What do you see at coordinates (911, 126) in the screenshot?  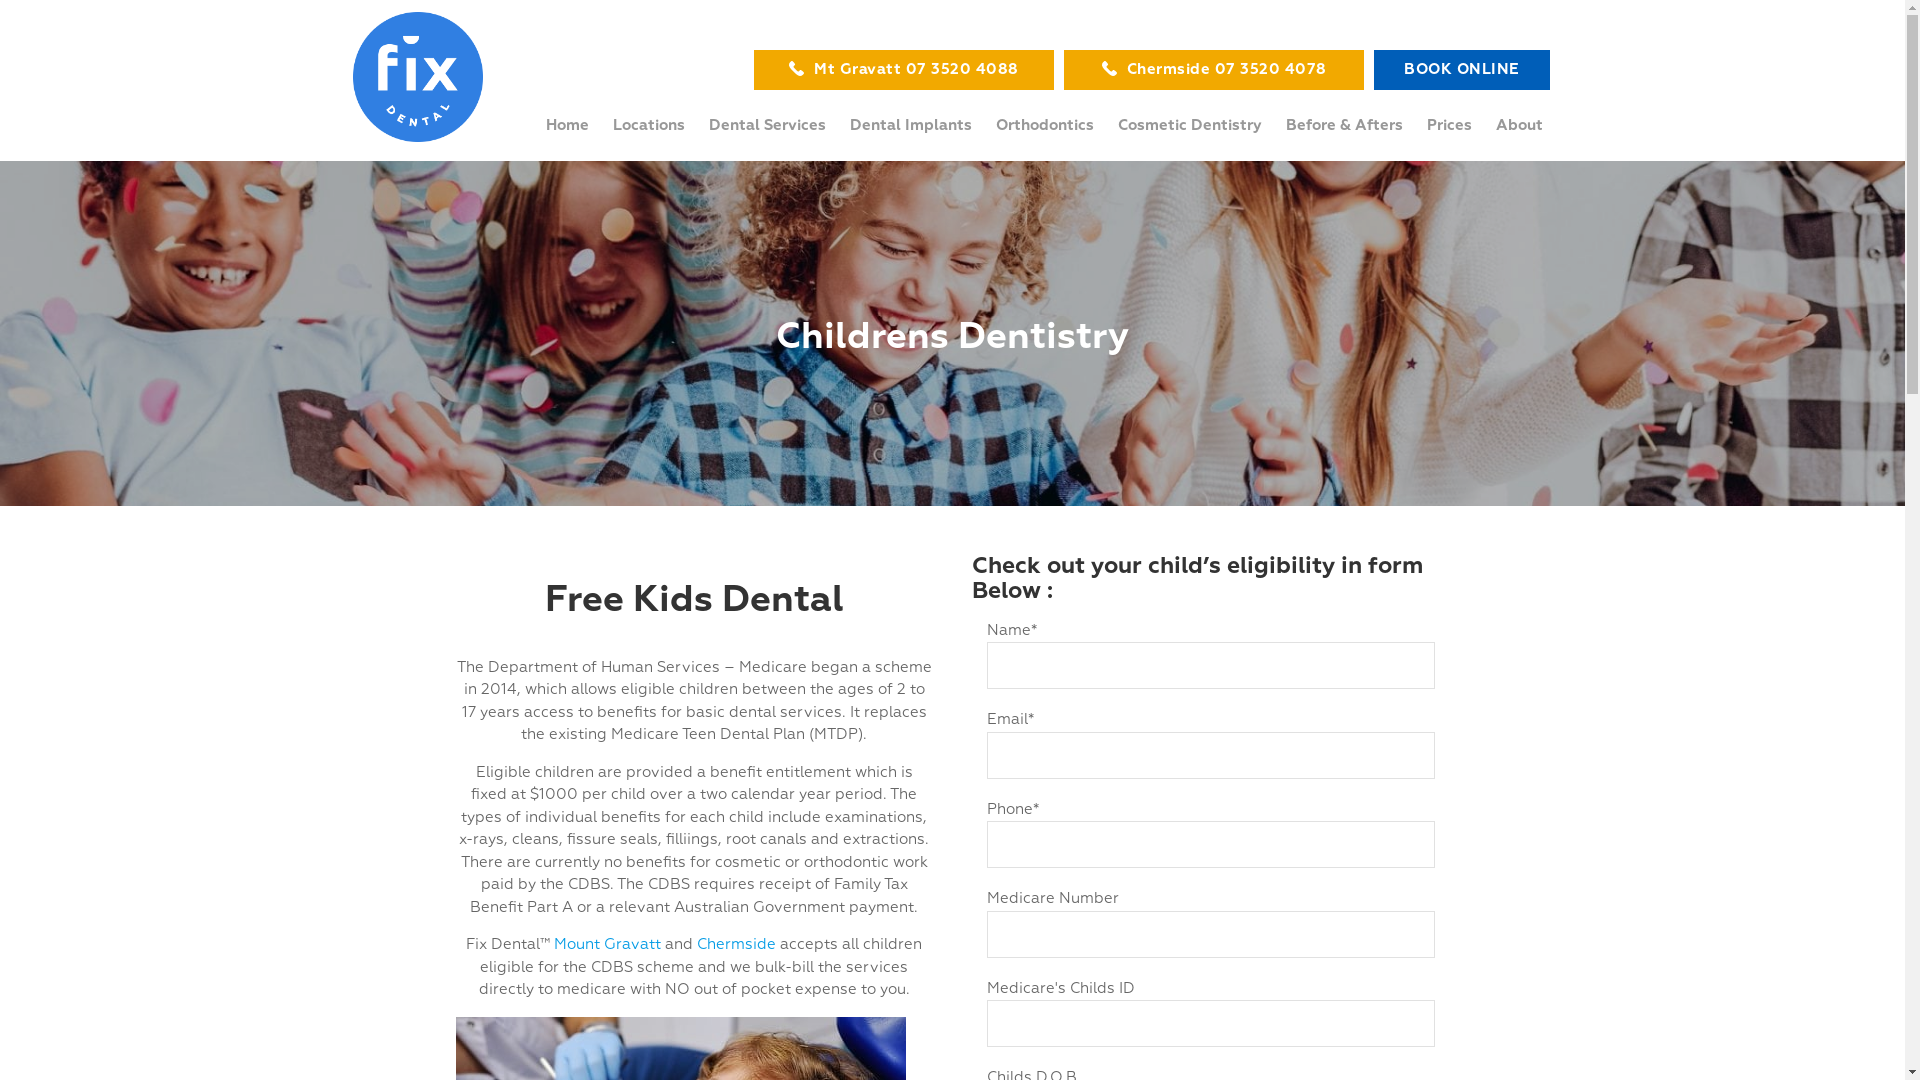 I see `Dental Implants` at bounding box center [911, 126].